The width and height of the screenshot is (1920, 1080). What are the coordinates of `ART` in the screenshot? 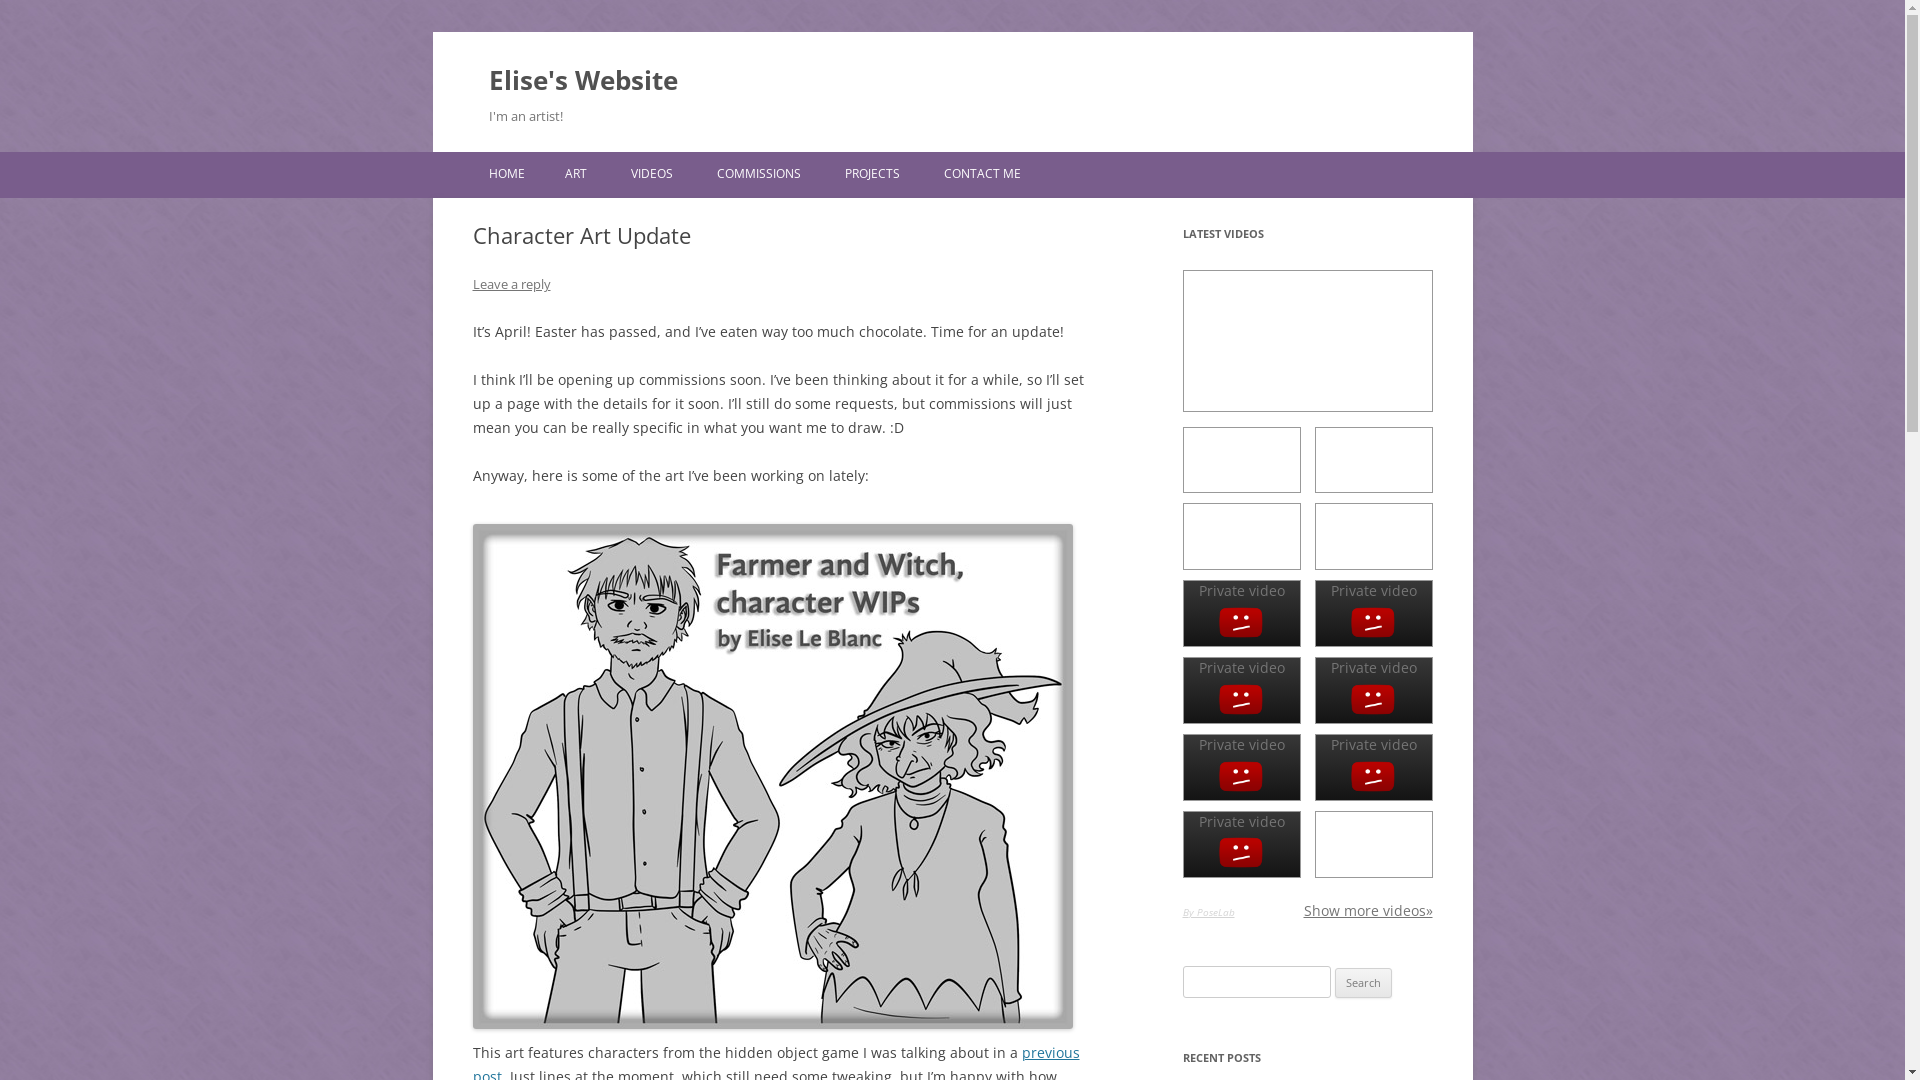 It's located at (575, 174).